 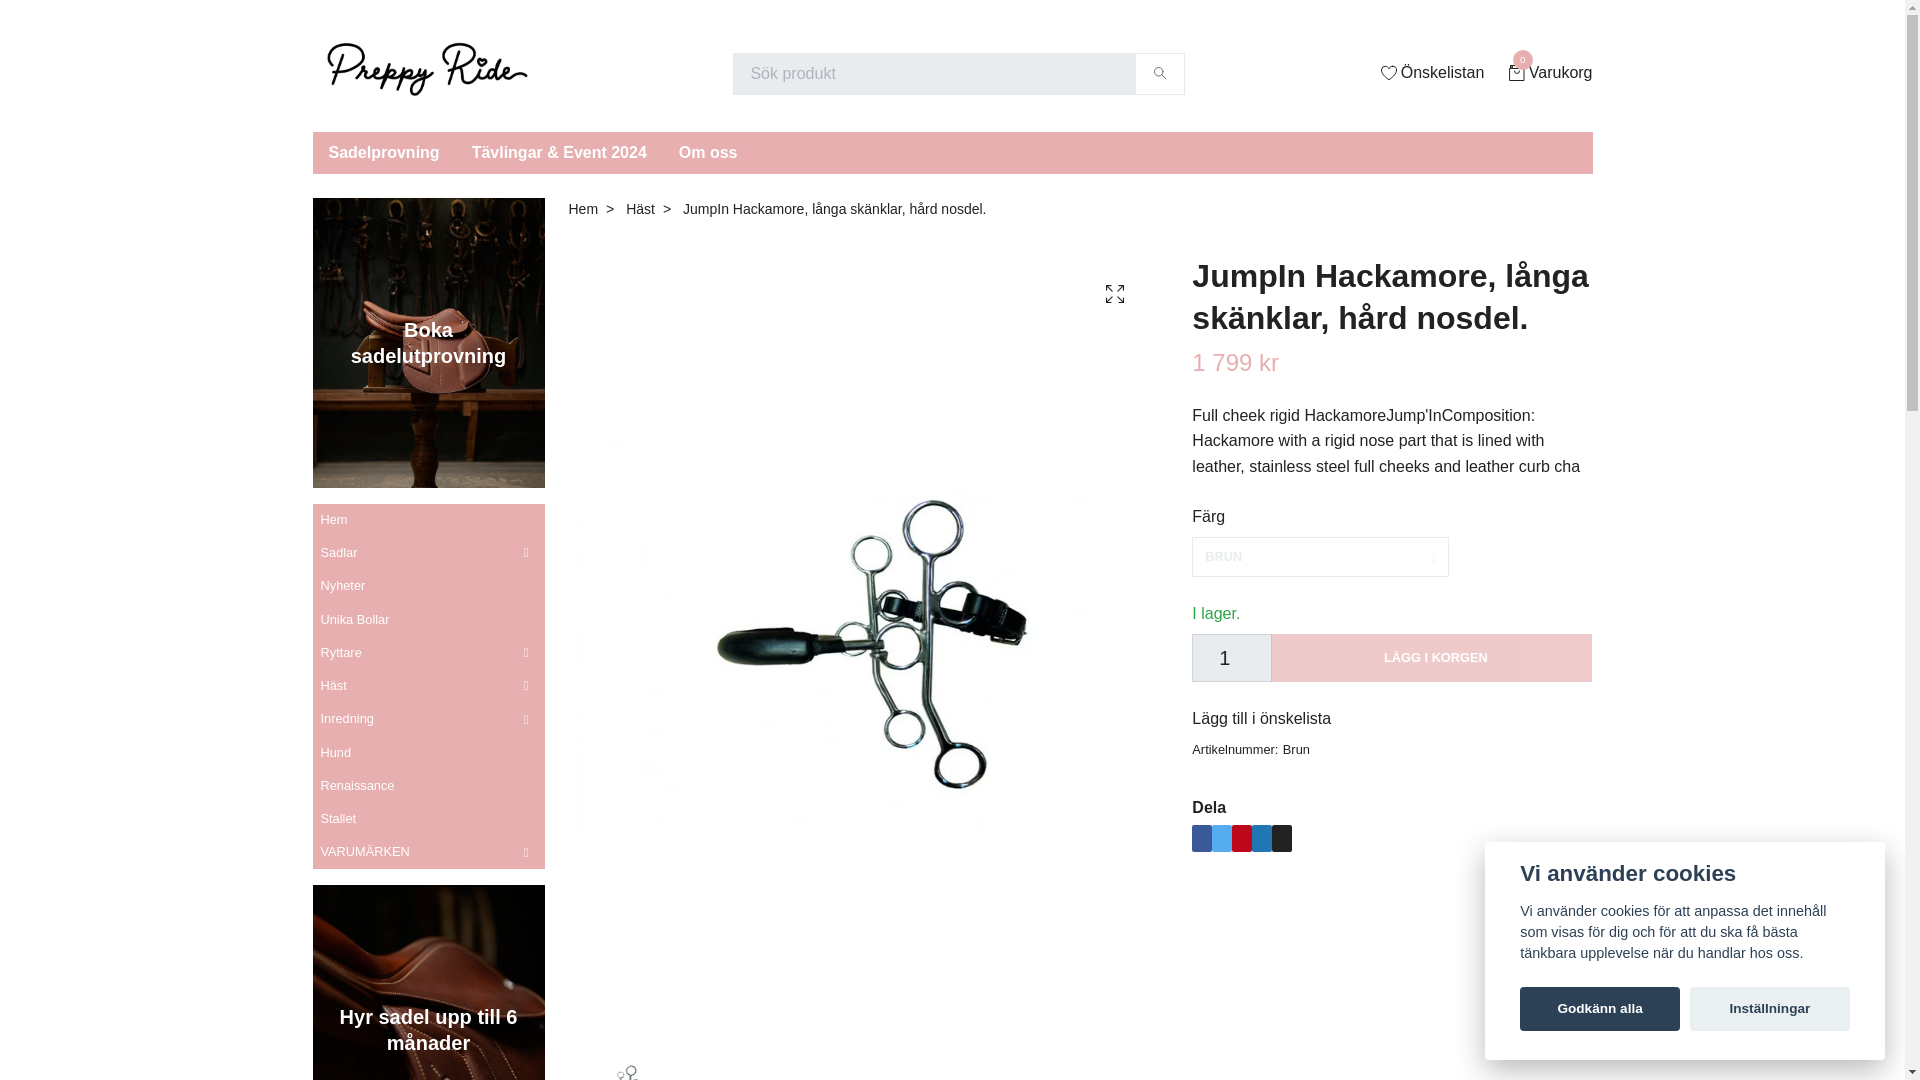 I want to click on Preppy Ride, so click(x=426, y=74).